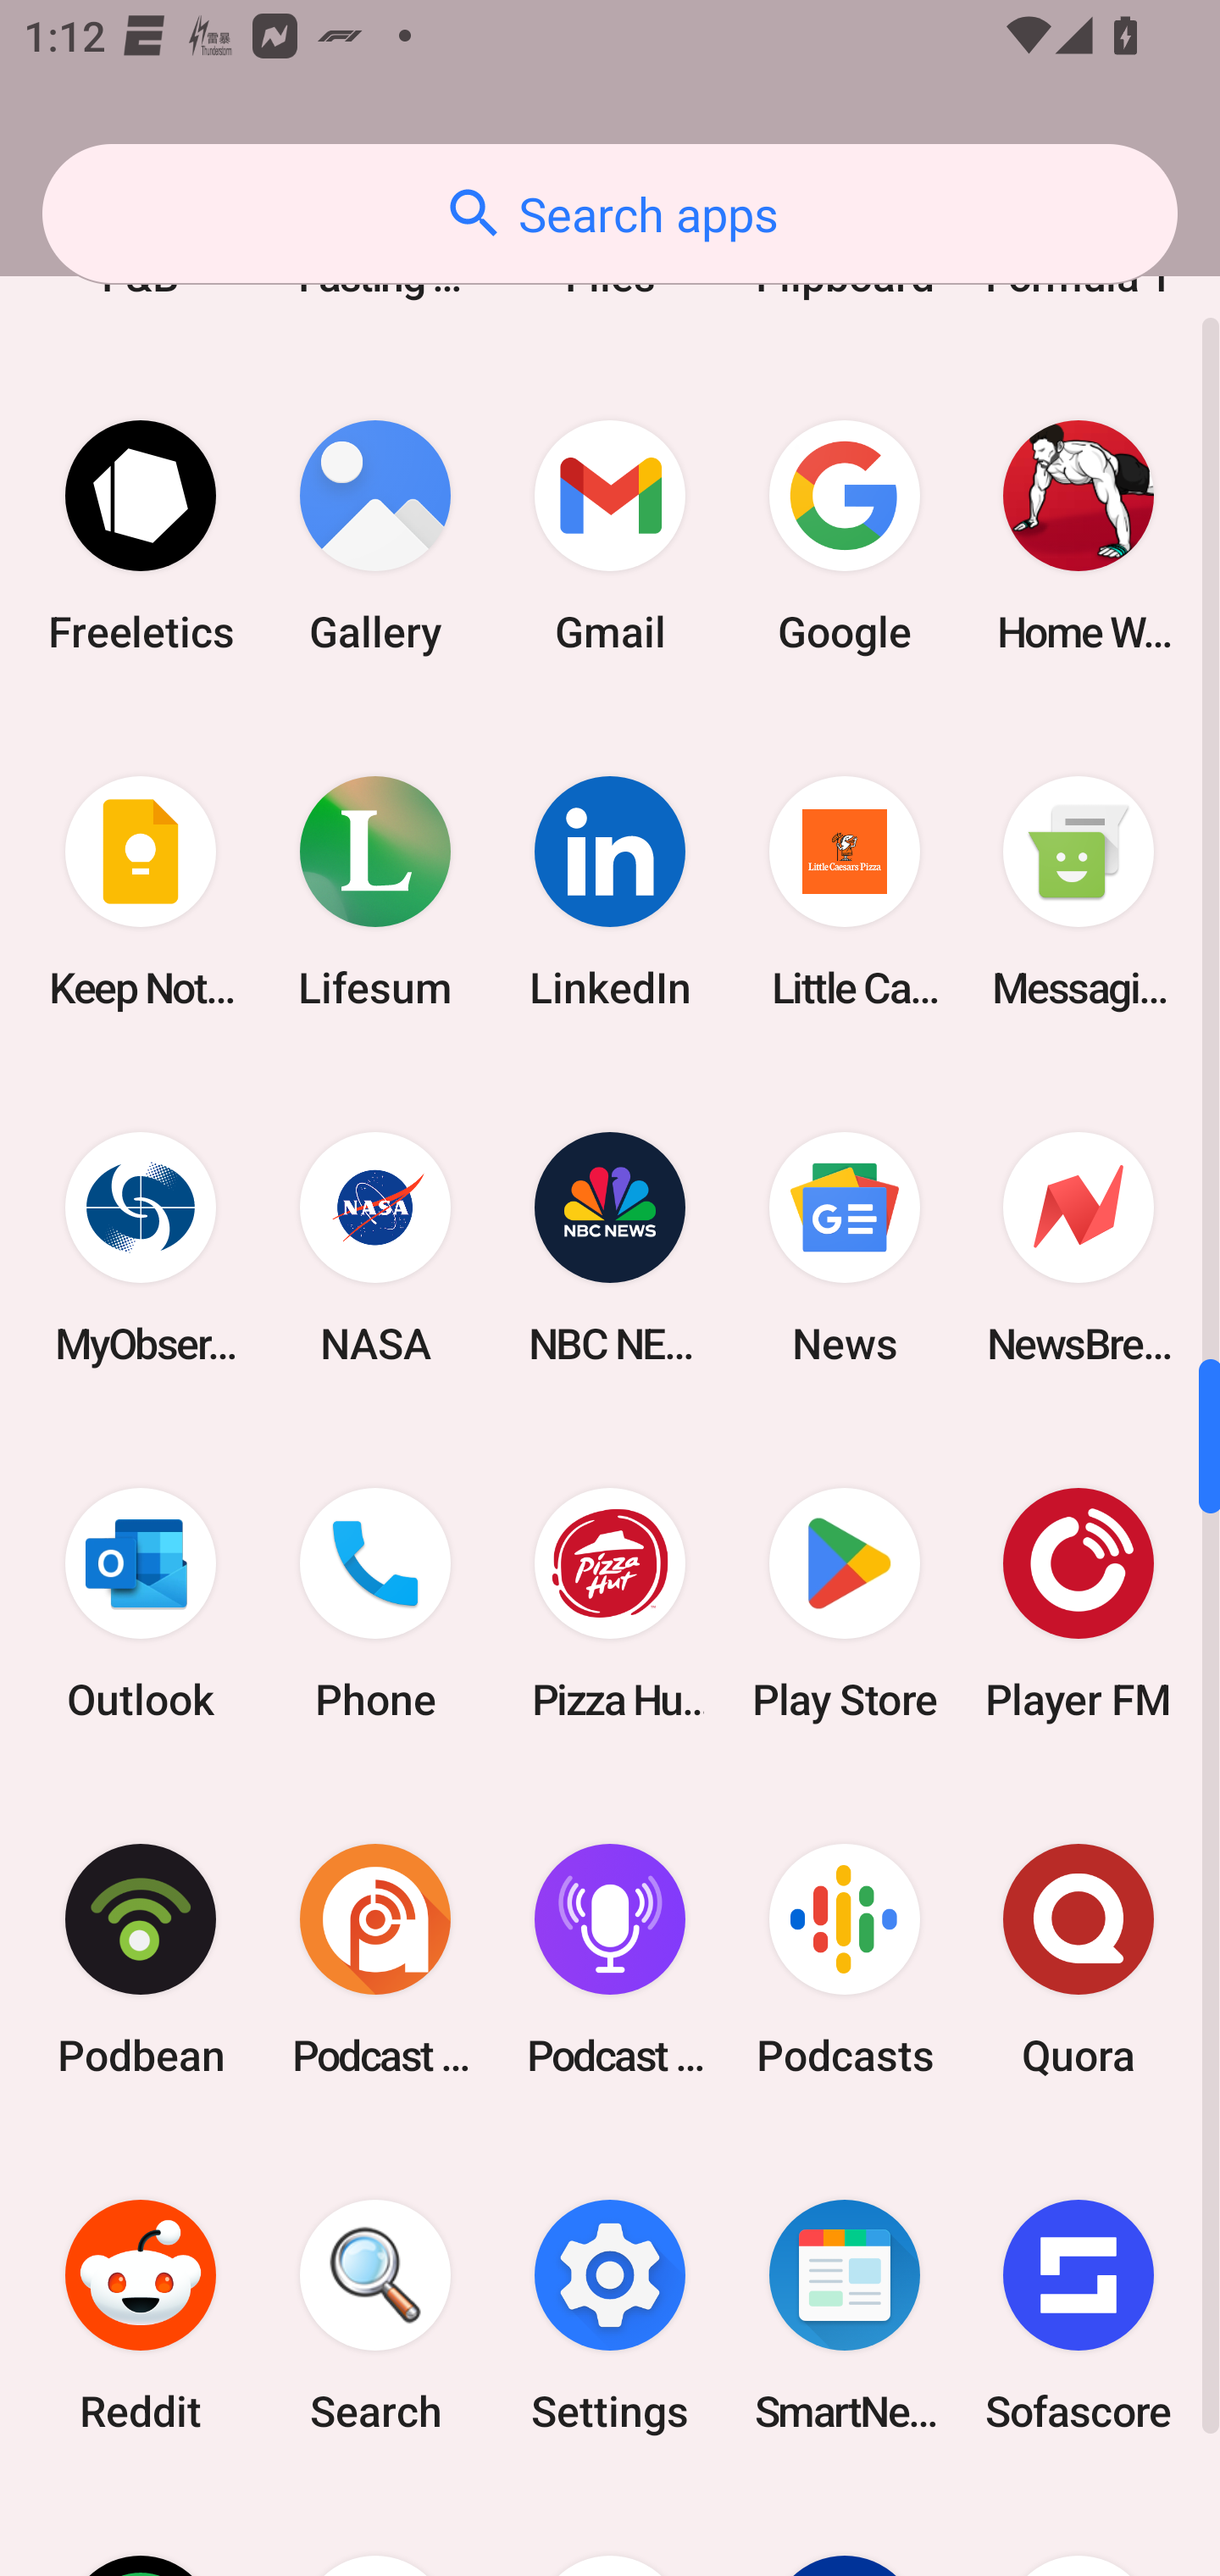  What do you see at coordinates (610, 1605) in the screenshot?
I see `Pizza Hut HK & Macau` at bounding box center [610, 1605].